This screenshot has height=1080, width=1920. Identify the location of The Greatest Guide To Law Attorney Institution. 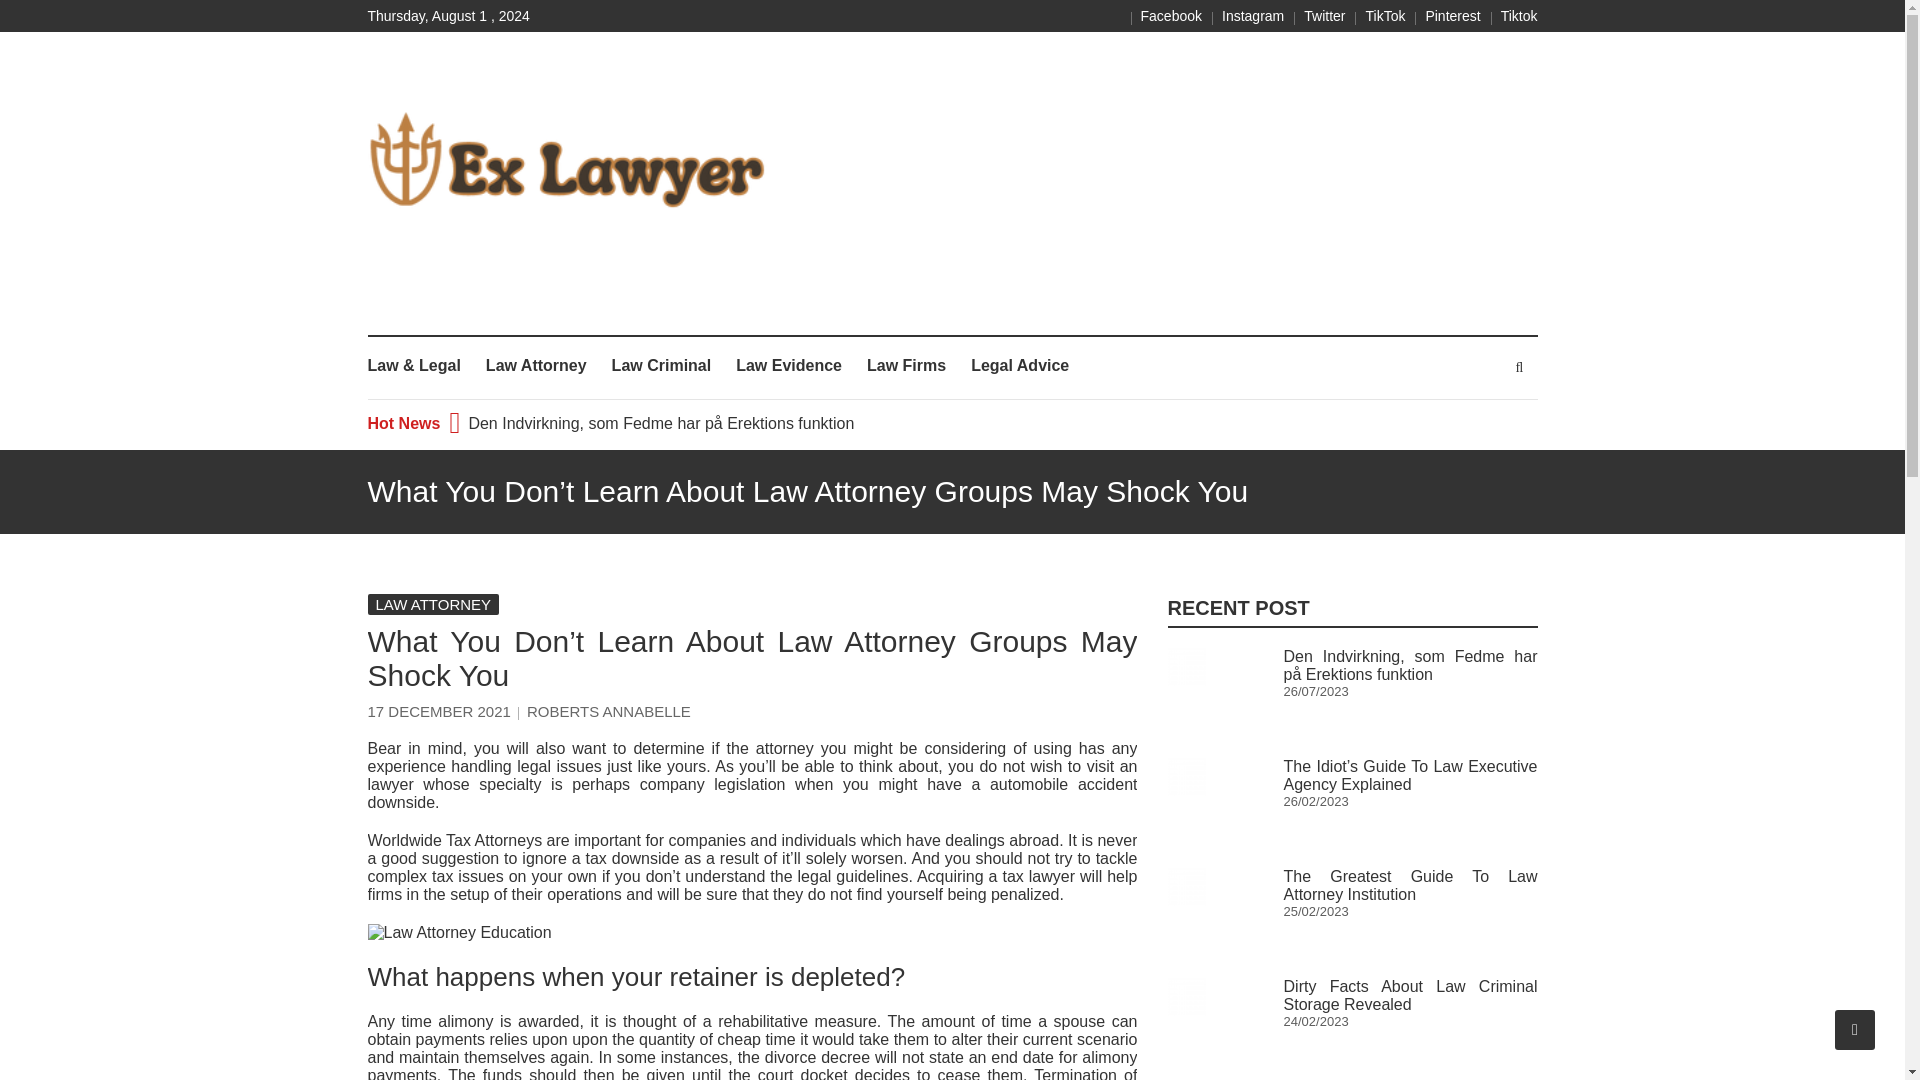
(1410, 885).